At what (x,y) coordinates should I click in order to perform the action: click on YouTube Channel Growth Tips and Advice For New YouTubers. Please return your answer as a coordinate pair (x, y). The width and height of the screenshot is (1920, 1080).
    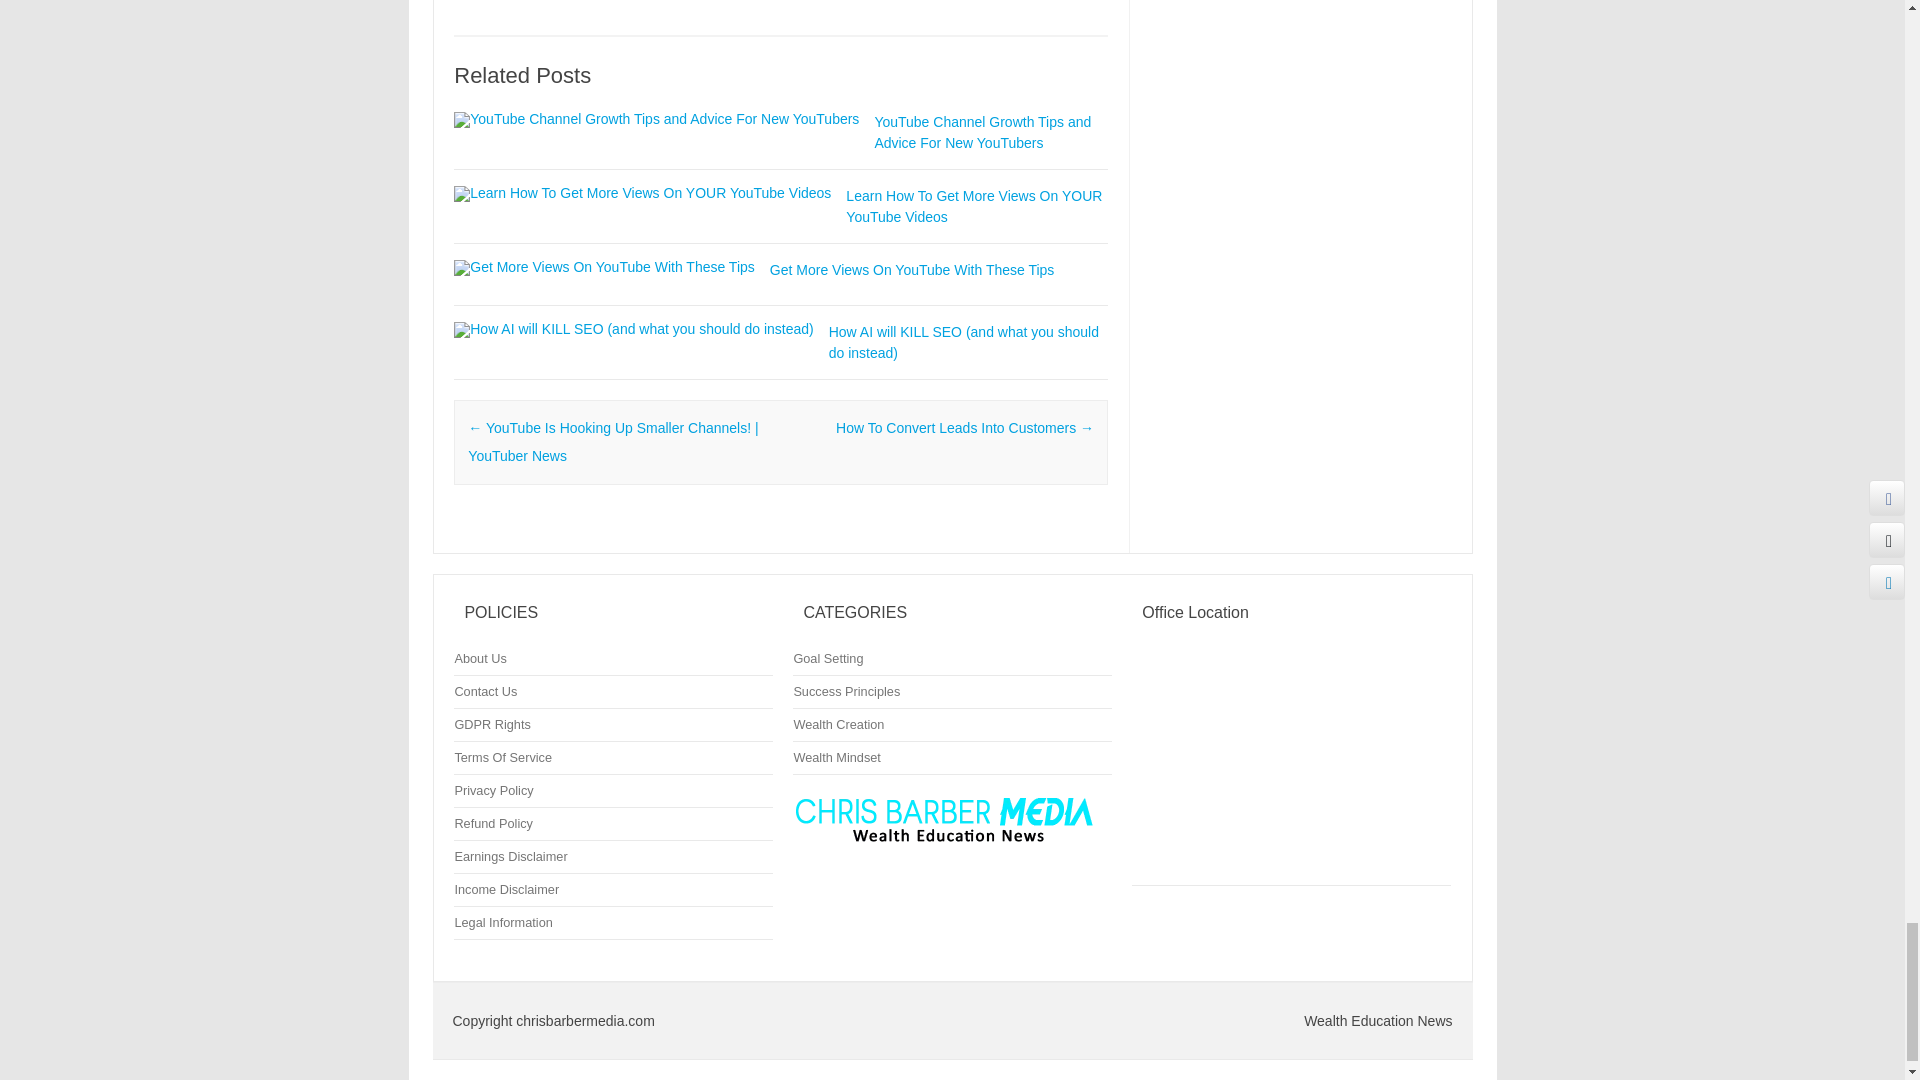
    Looking at the image, I should click on (982, 132).